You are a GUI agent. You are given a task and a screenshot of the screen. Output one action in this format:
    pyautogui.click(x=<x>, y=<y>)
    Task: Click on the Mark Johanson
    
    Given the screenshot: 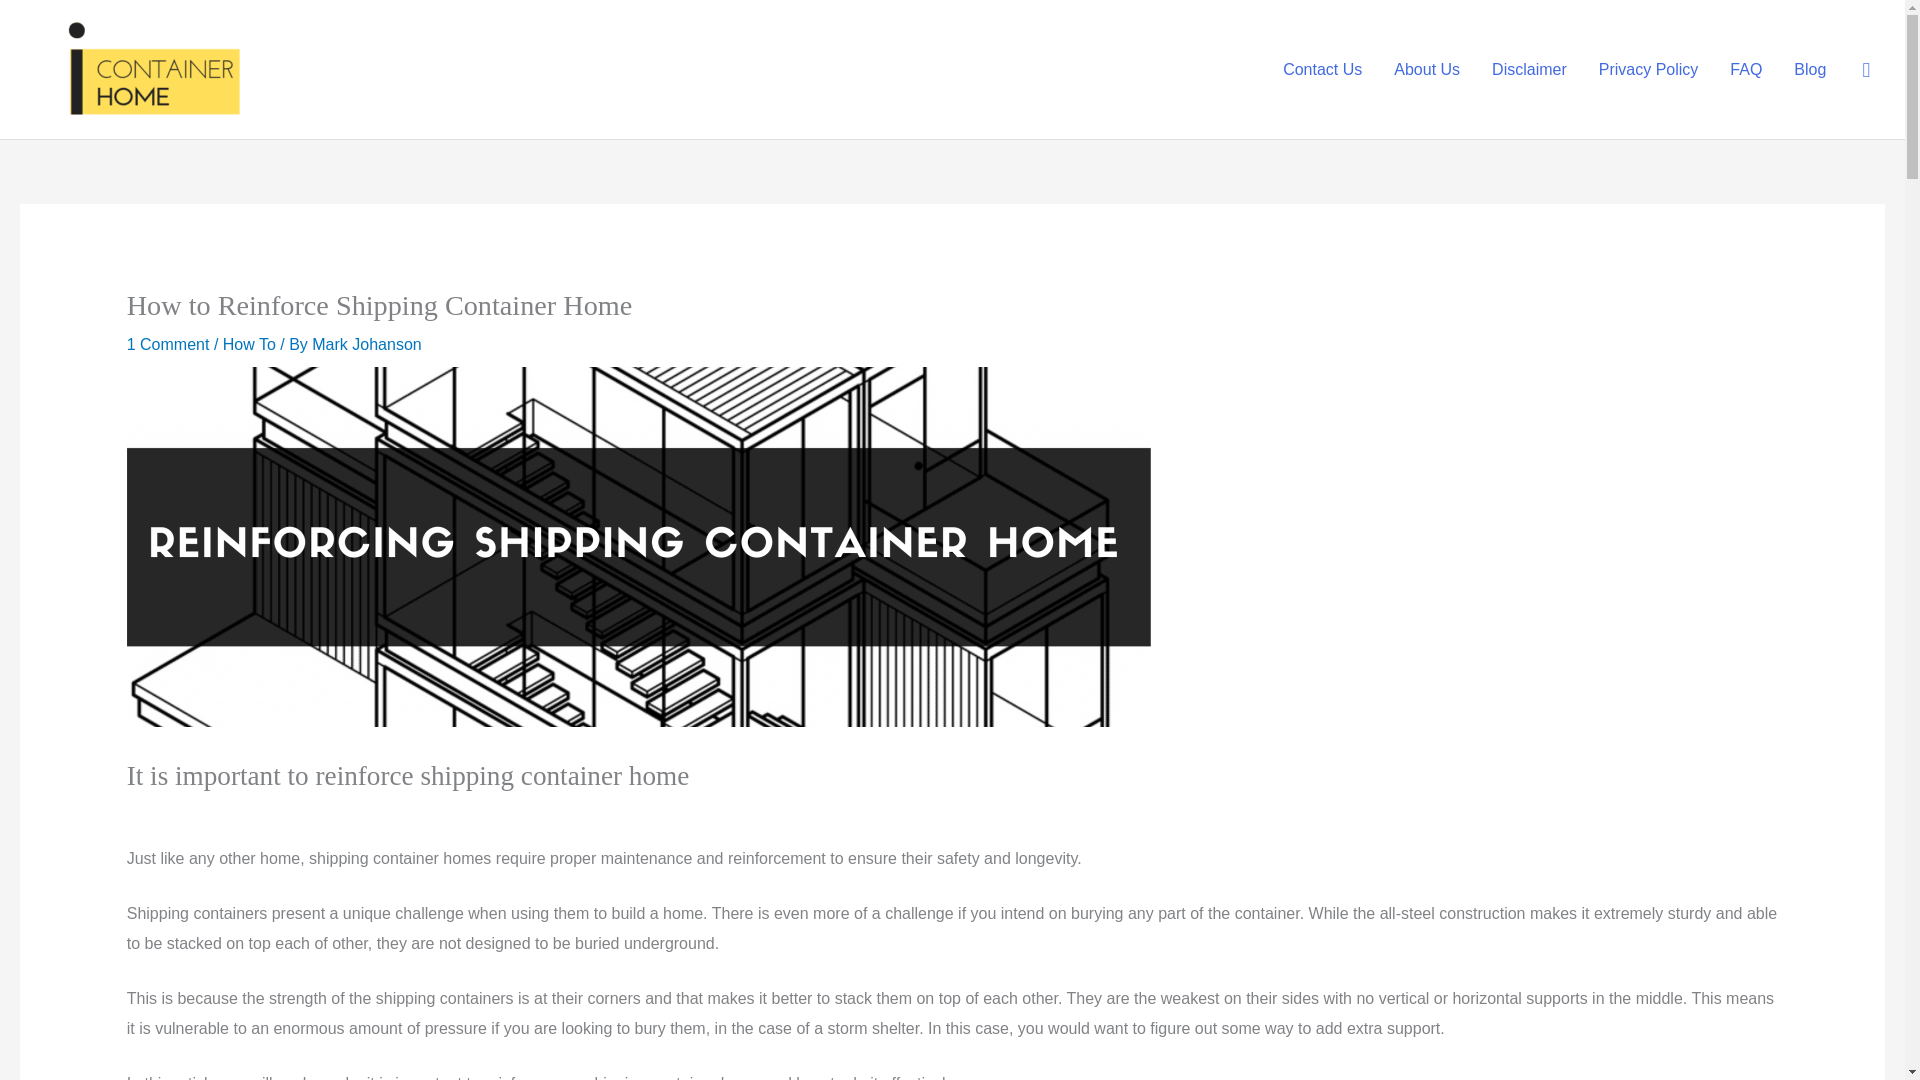 What is the action you would take?
    pyautogui.click(x=366, y=344)
    